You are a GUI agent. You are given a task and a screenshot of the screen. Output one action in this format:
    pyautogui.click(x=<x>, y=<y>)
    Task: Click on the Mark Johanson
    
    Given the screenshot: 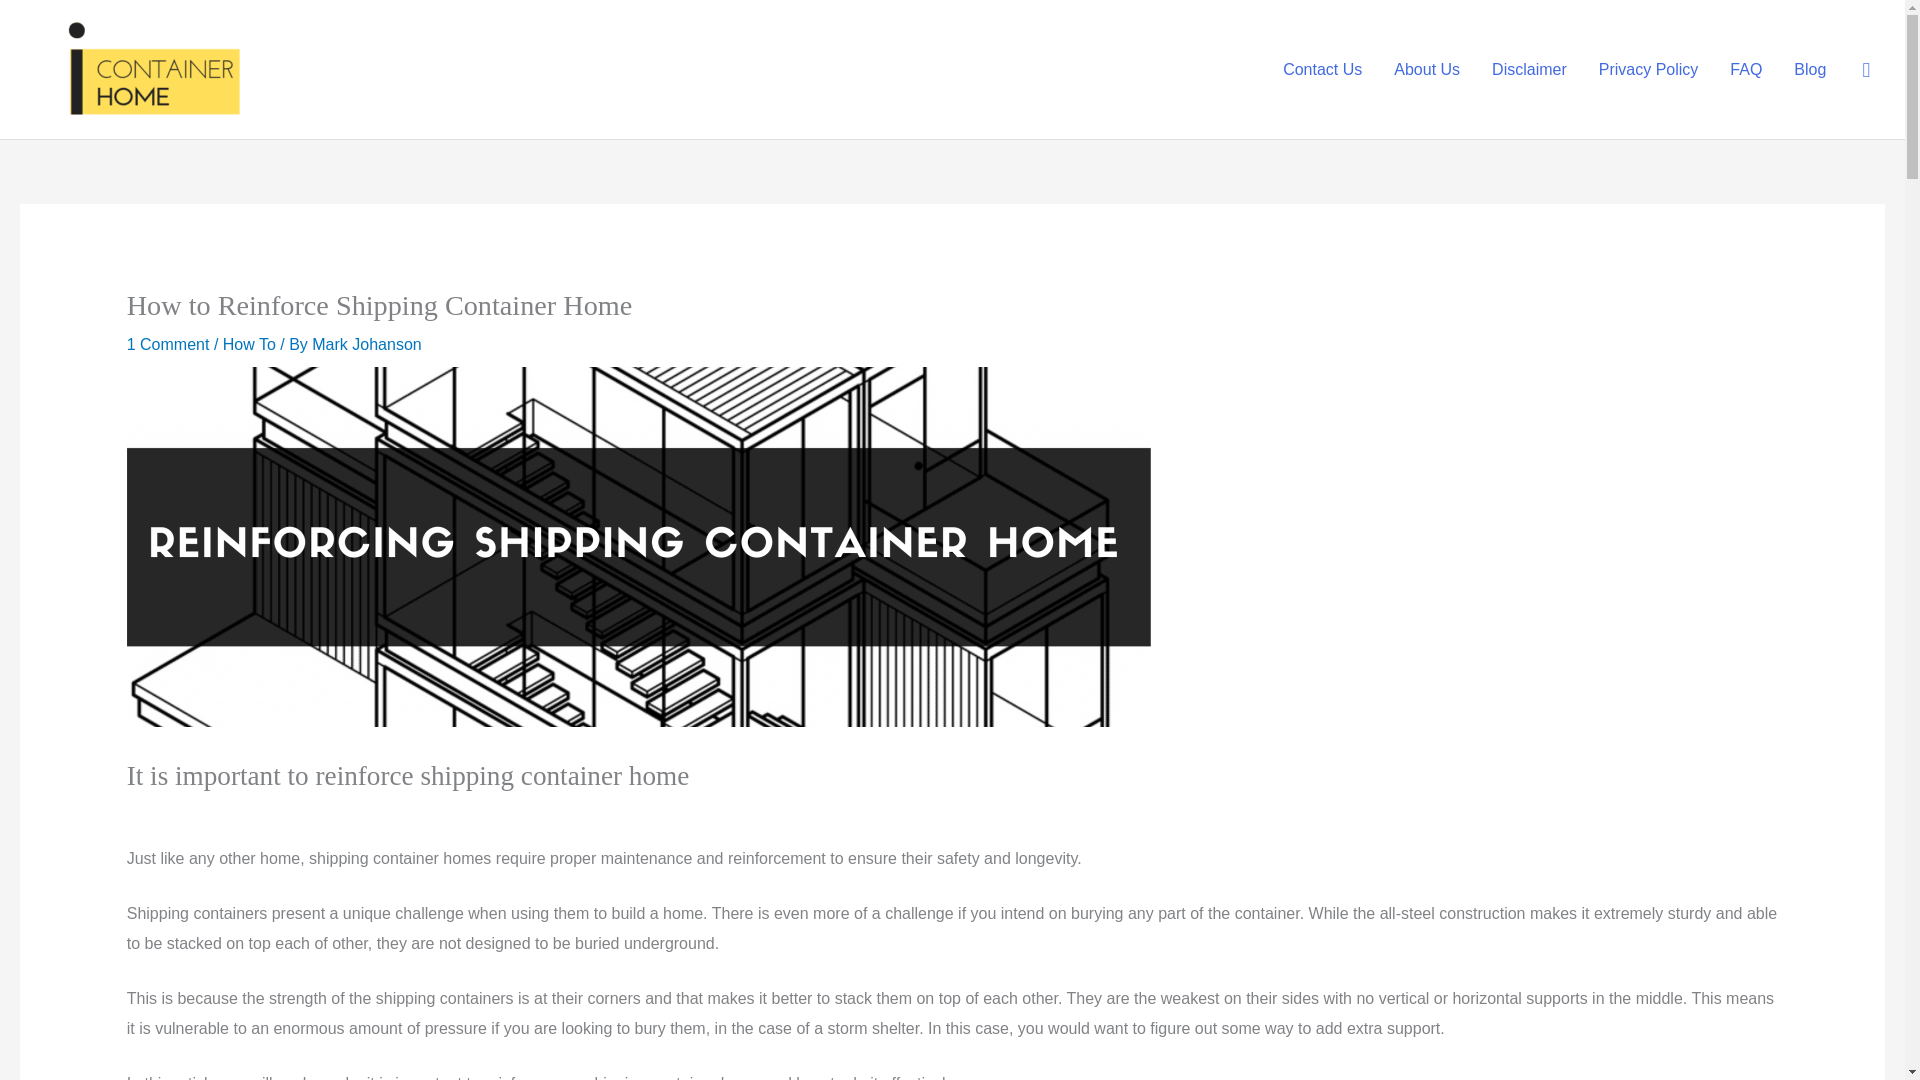 What is the action you would take?
    pyautogui.click(x=366, y=344)
    